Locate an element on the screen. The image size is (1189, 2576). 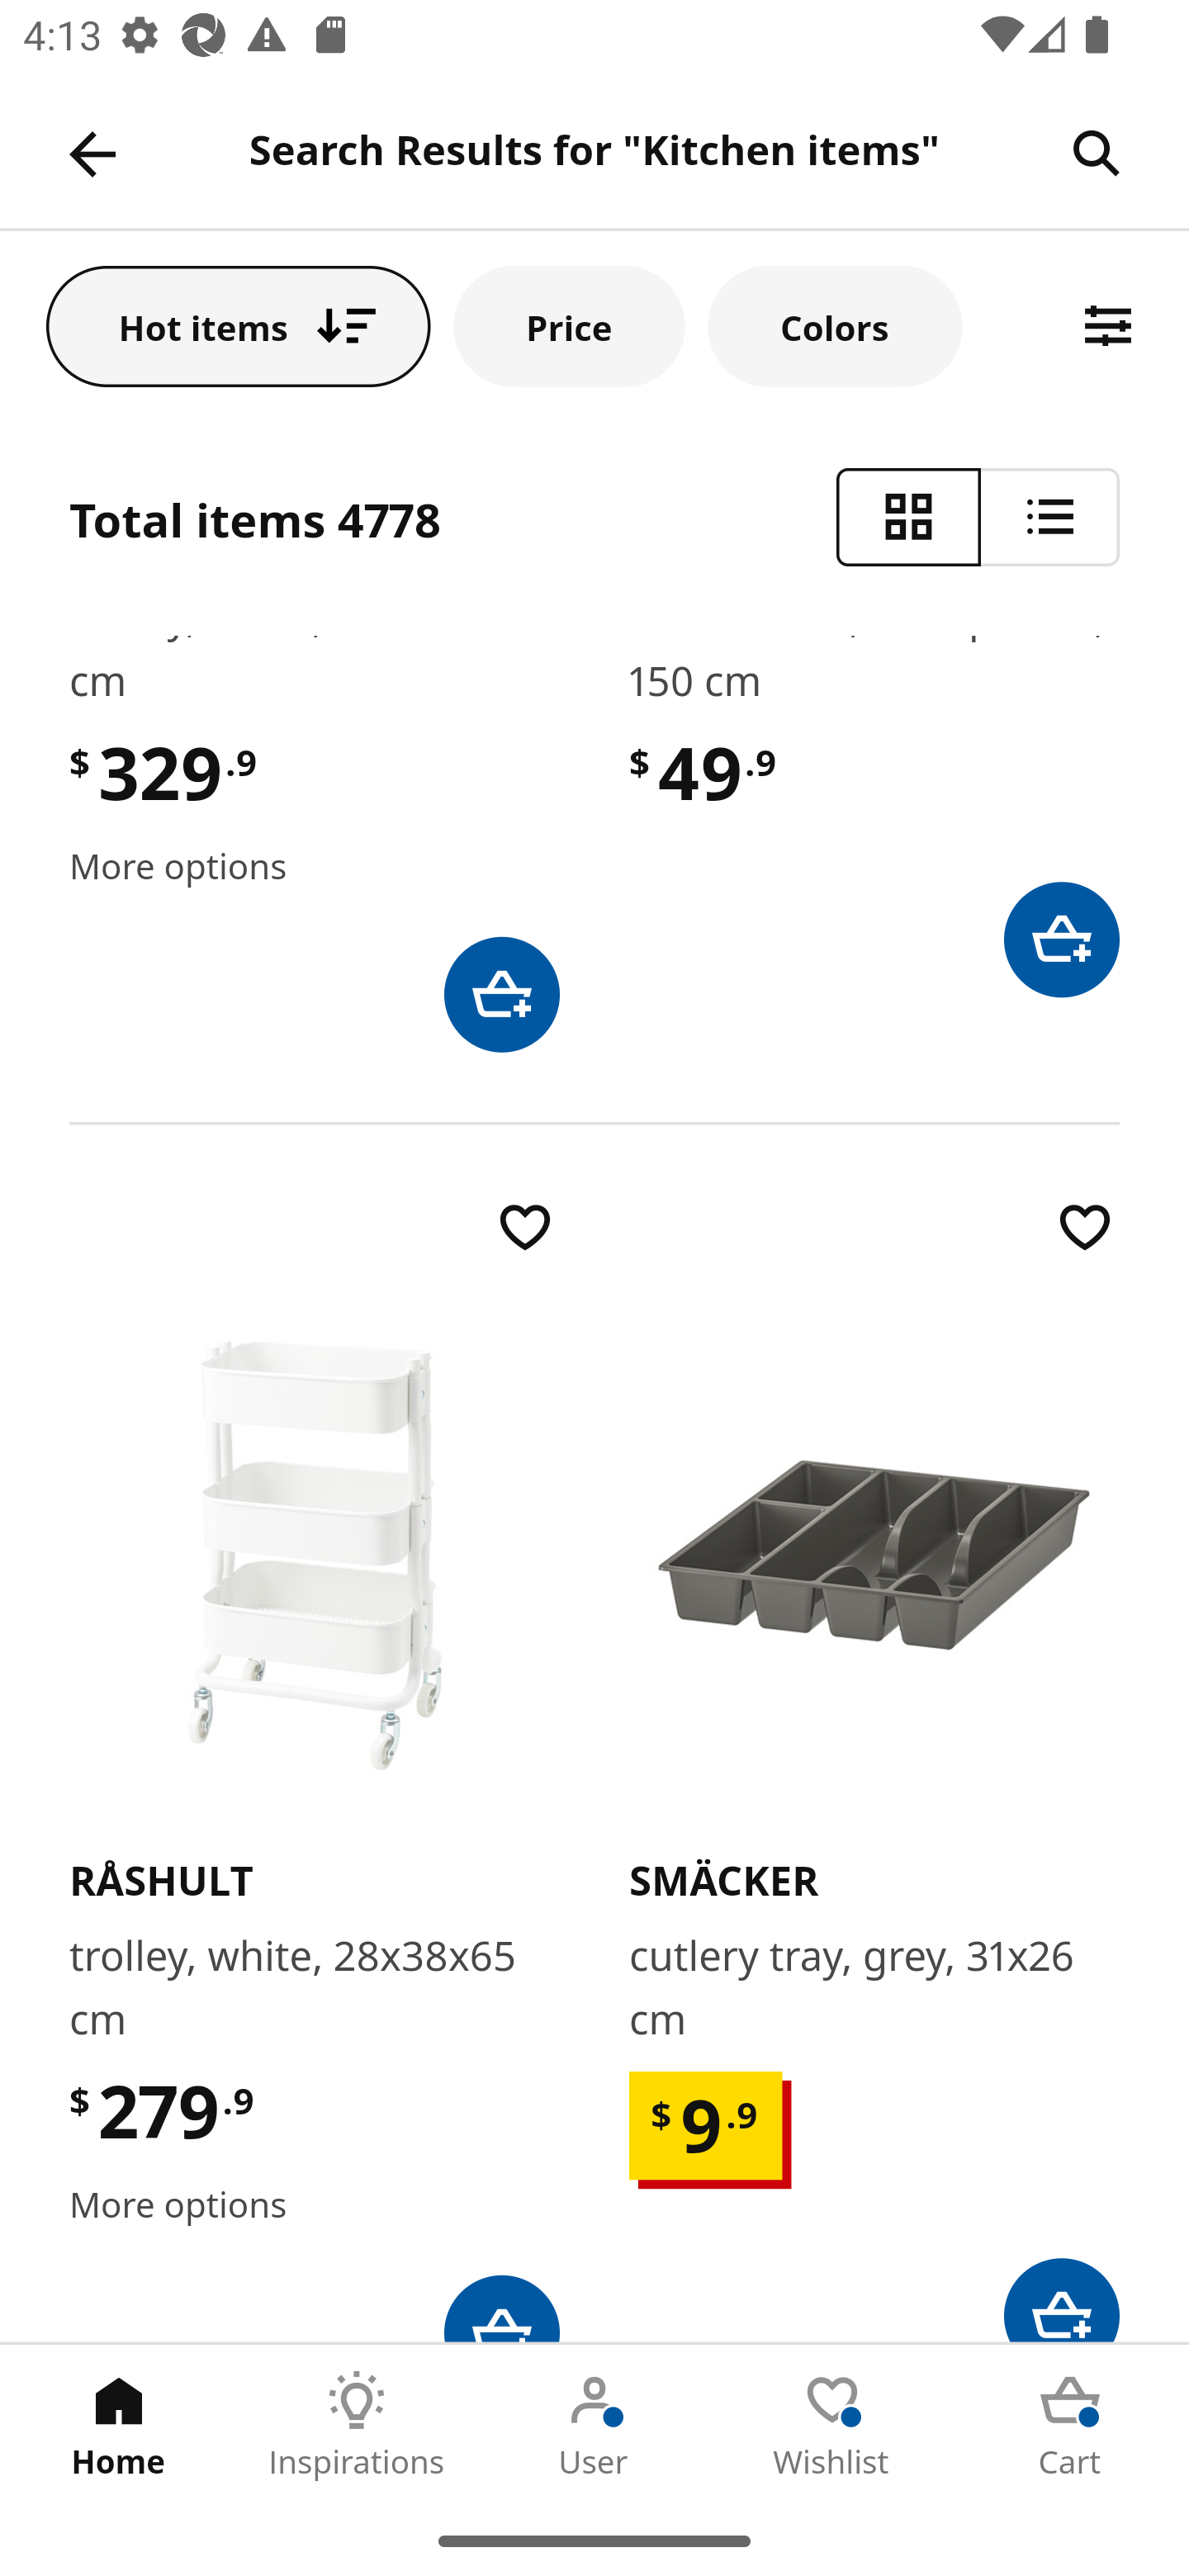
Price is located at coordinates (570, 325).